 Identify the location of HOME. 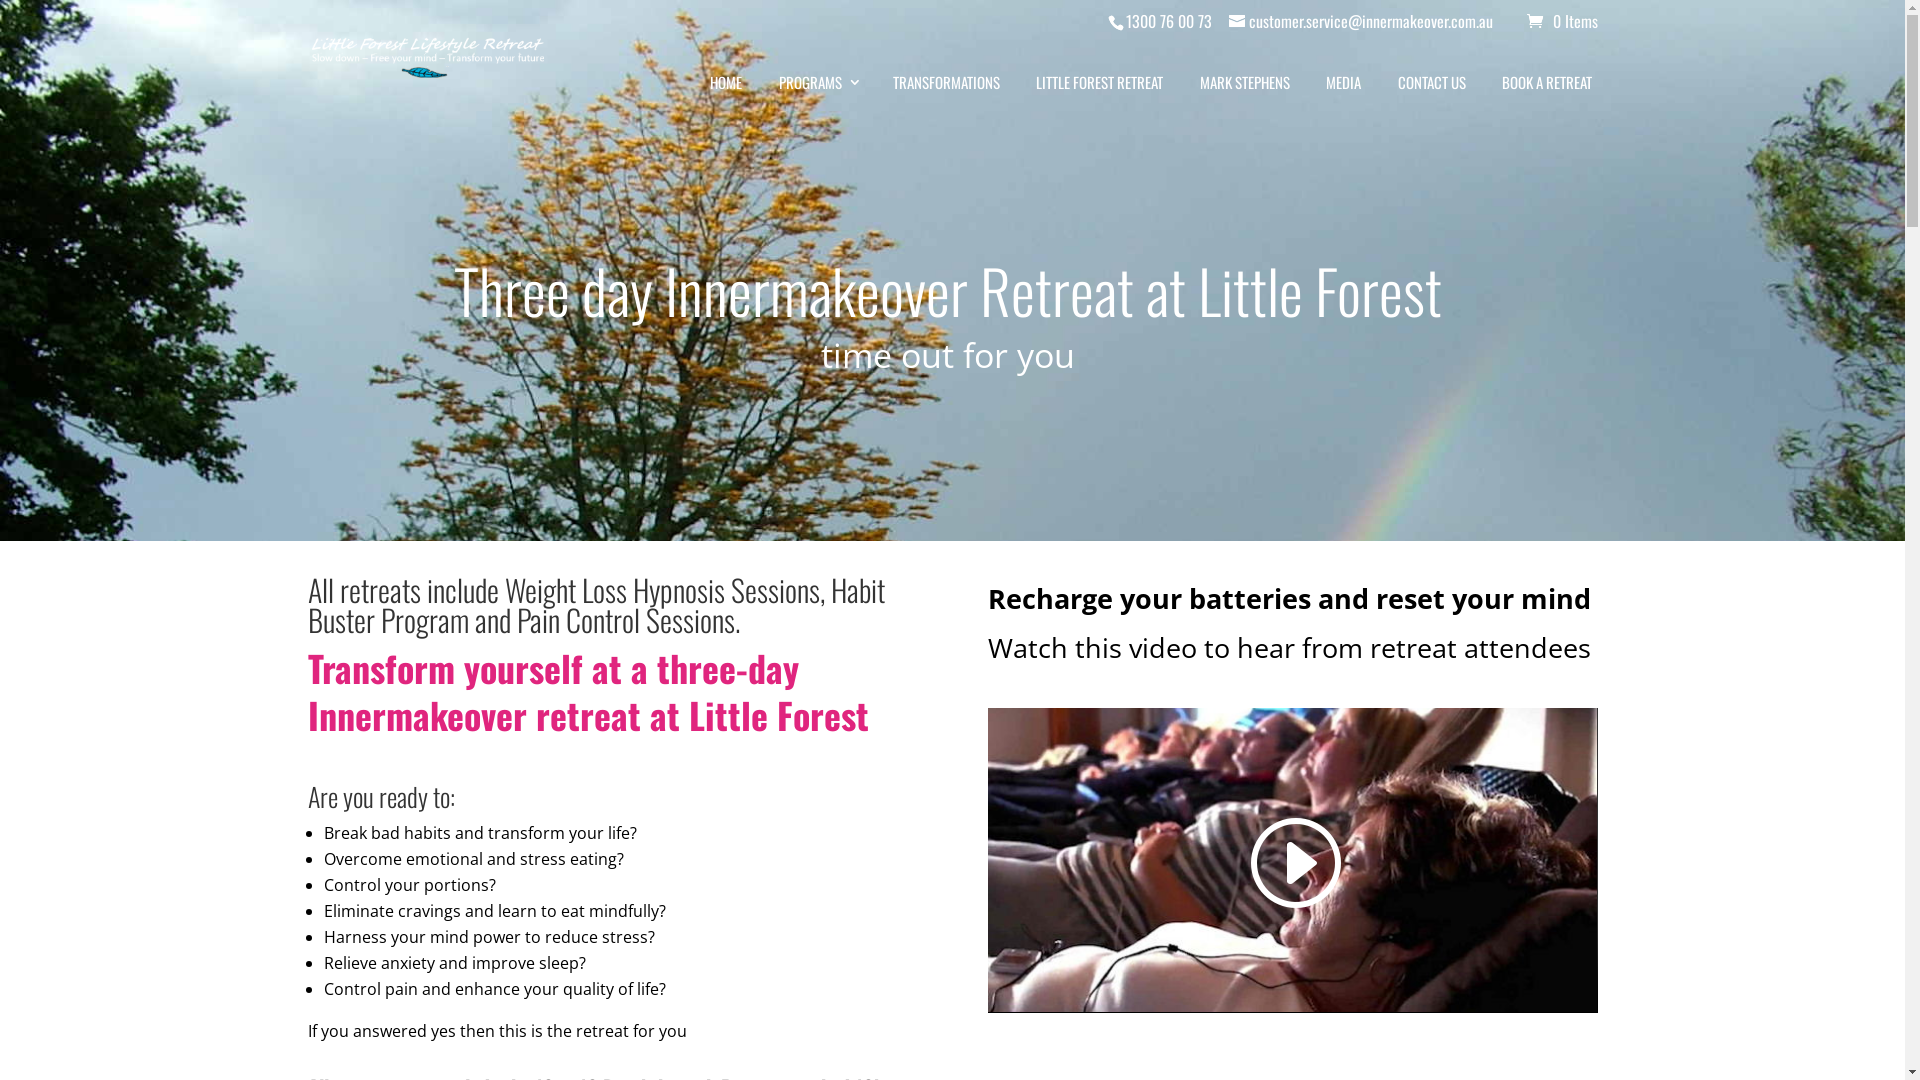
(726, 83).